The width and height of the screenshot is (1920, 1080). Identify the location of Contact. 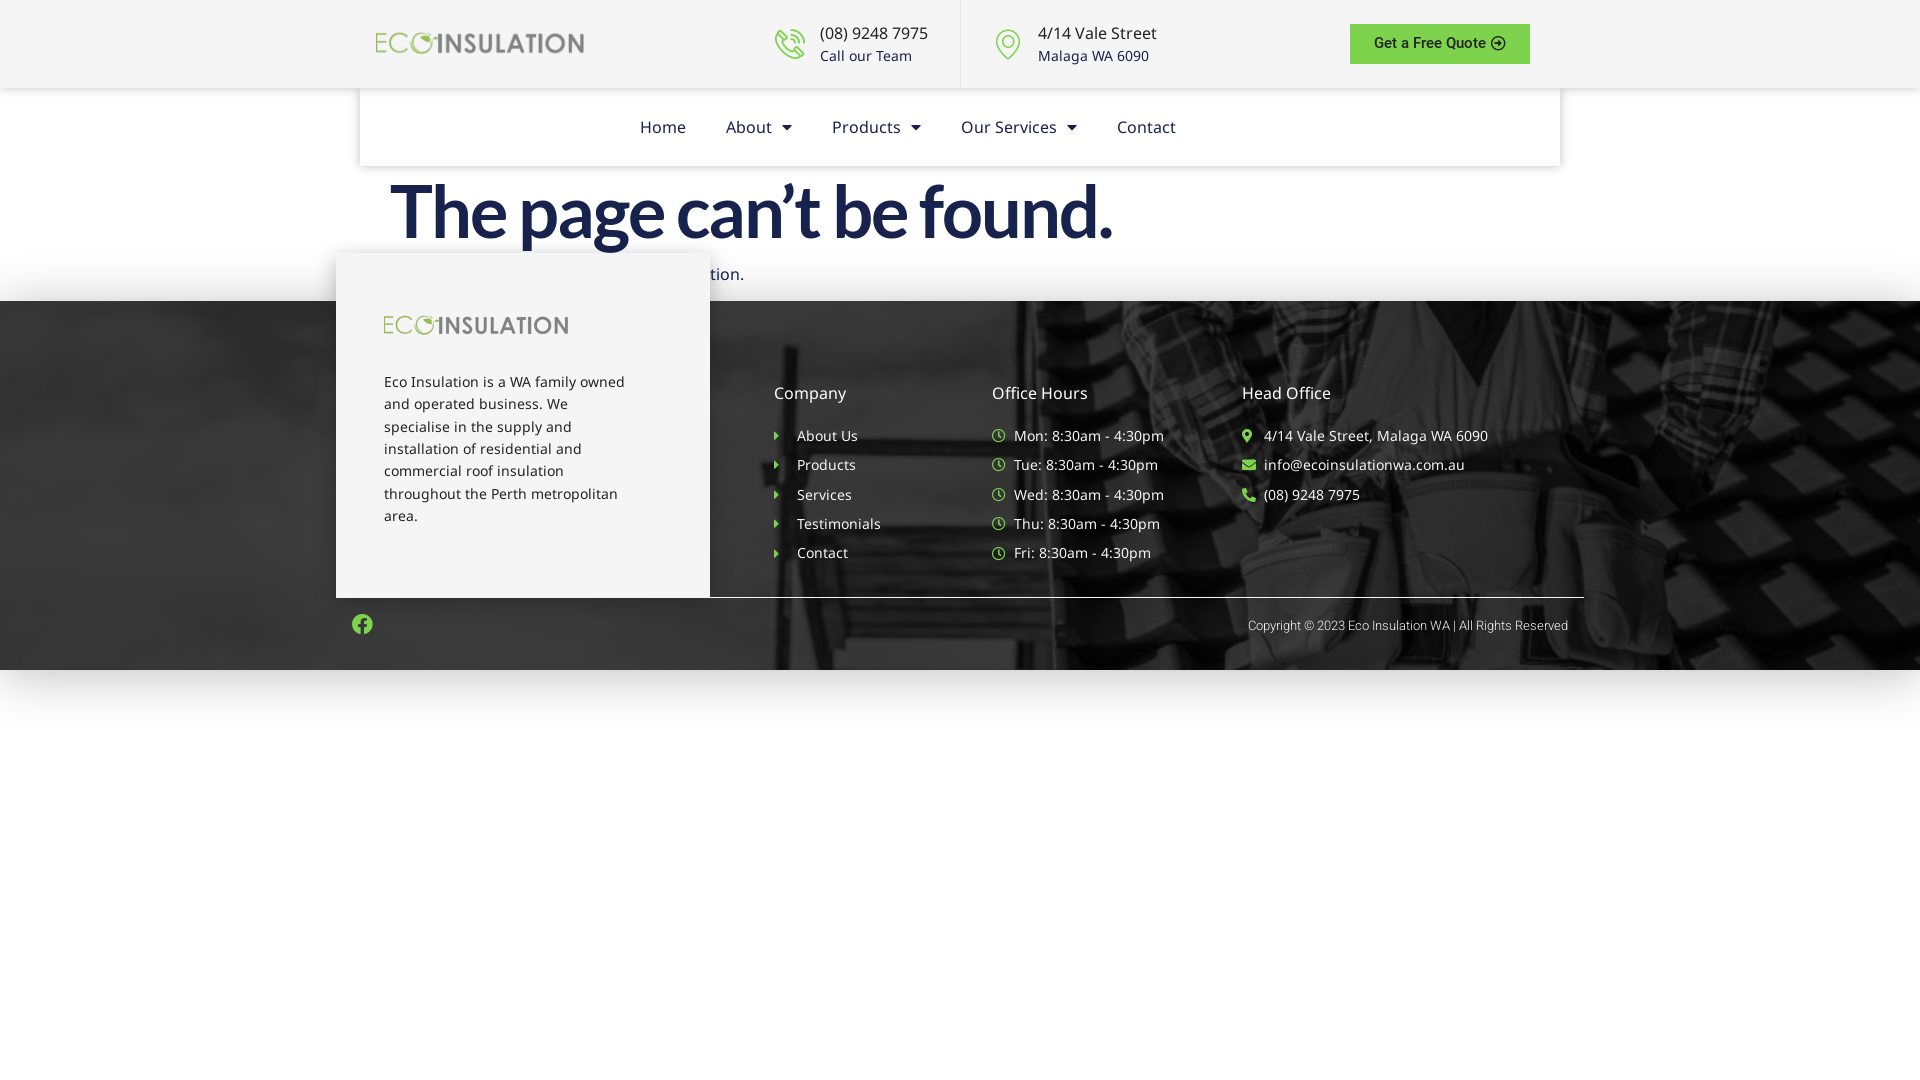
(1146, 127).